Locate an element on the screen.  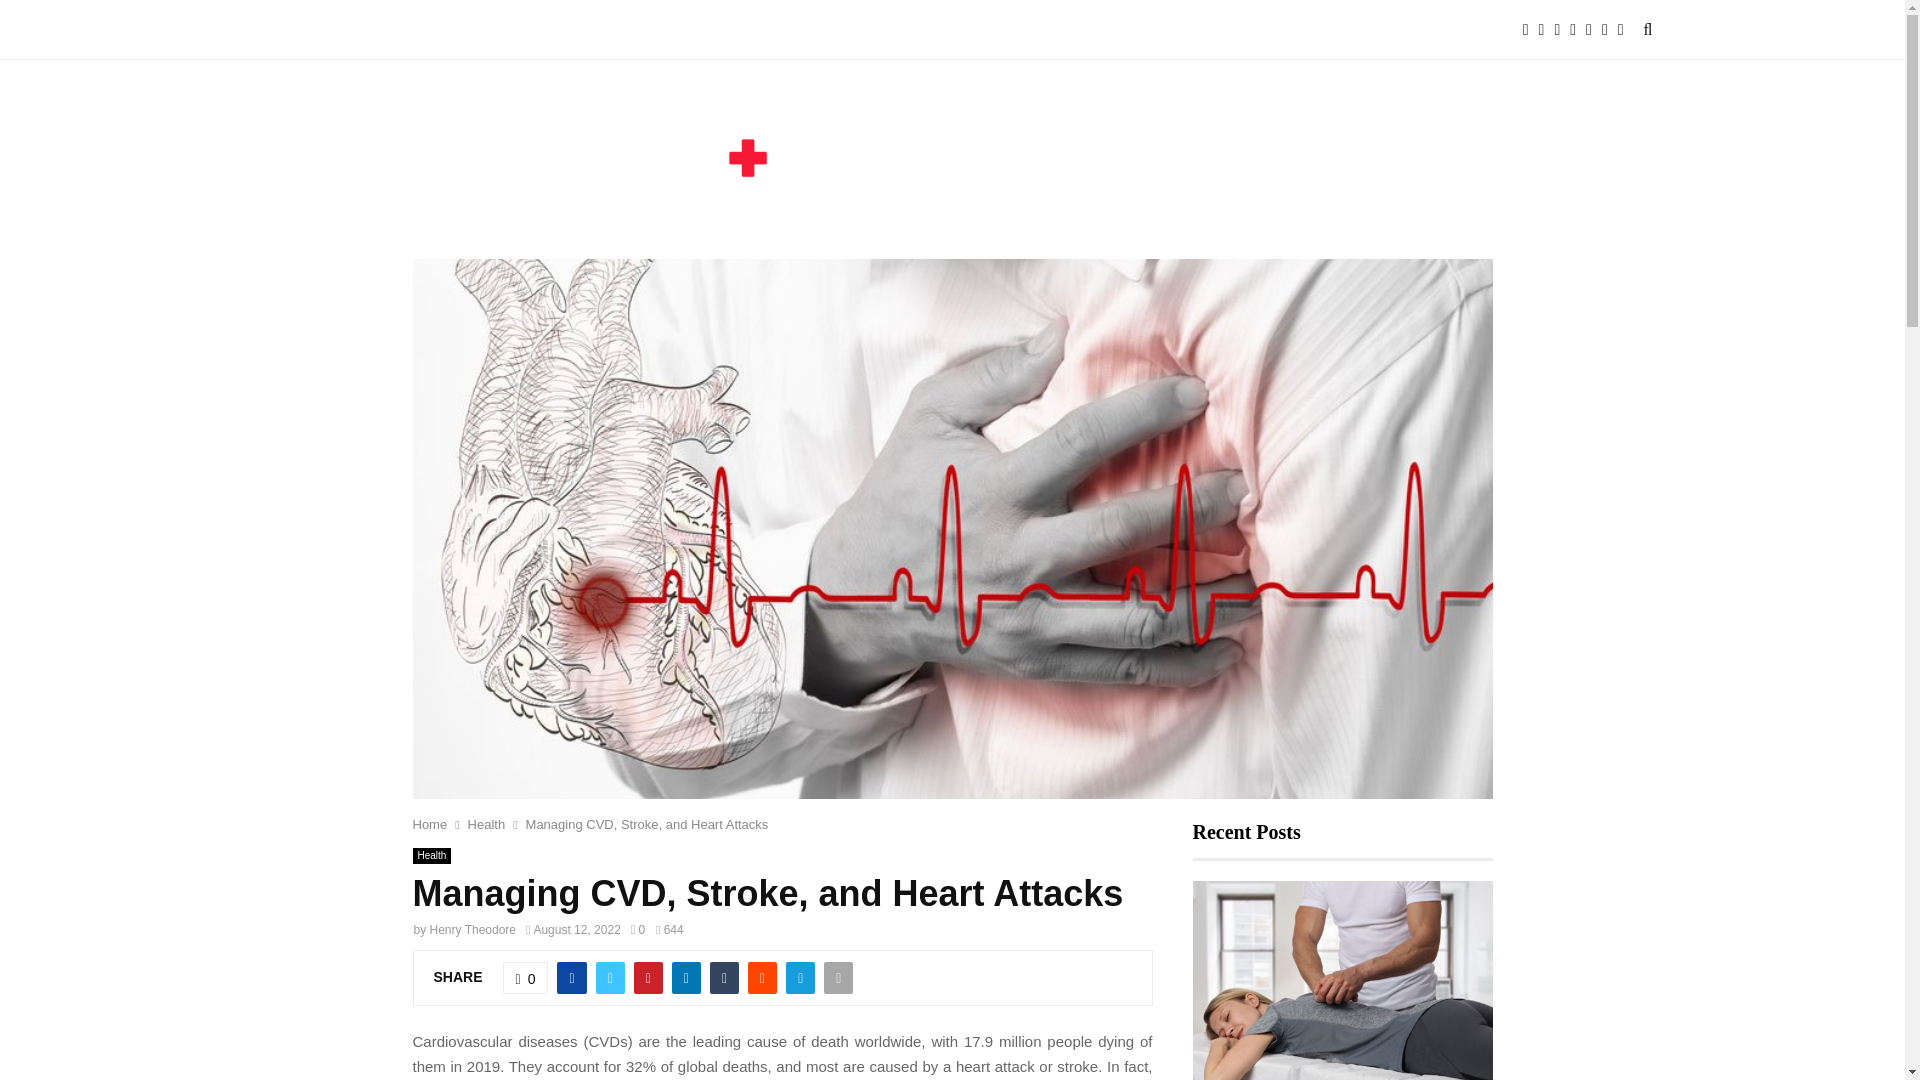
Henry Theodore is located at coordinates (473, 930).